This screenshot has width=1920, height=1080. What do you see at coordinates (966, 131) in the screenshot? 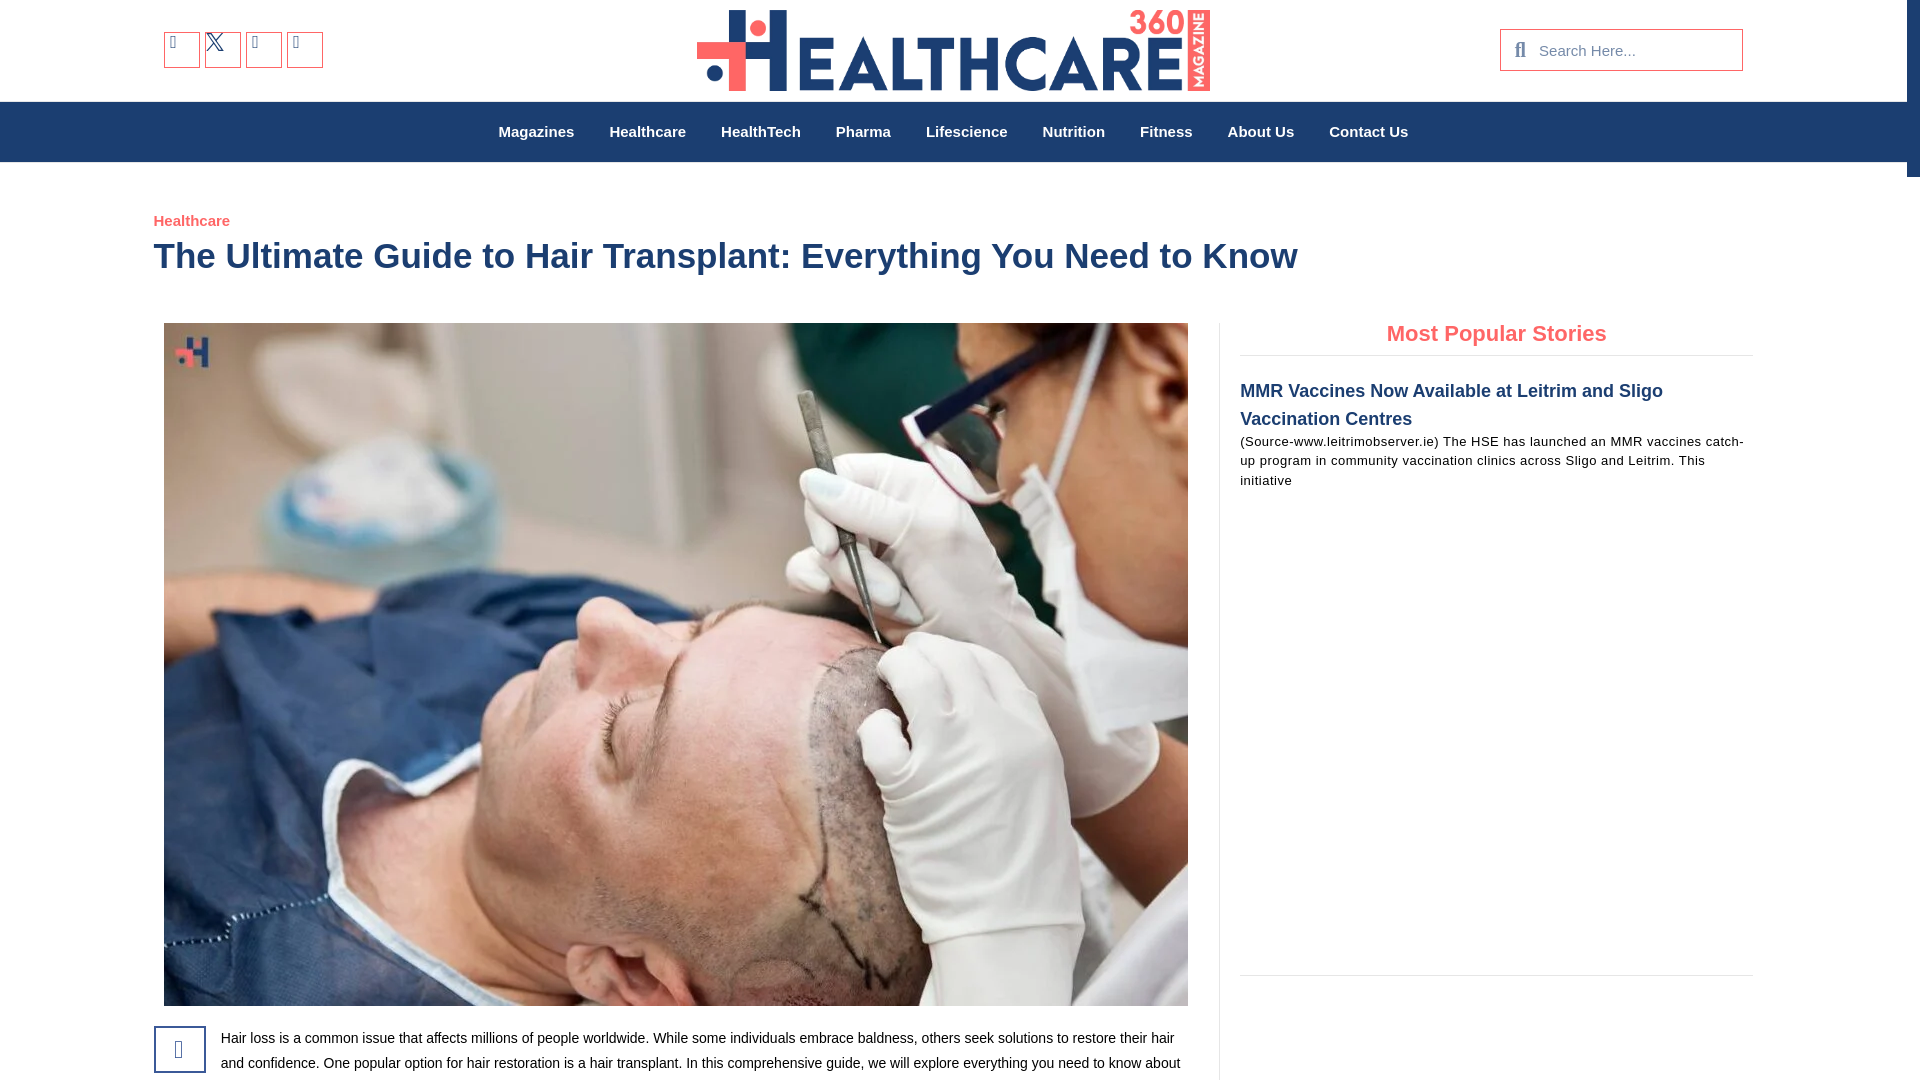
I see `Lifescience` at bounding box center [966, 131].